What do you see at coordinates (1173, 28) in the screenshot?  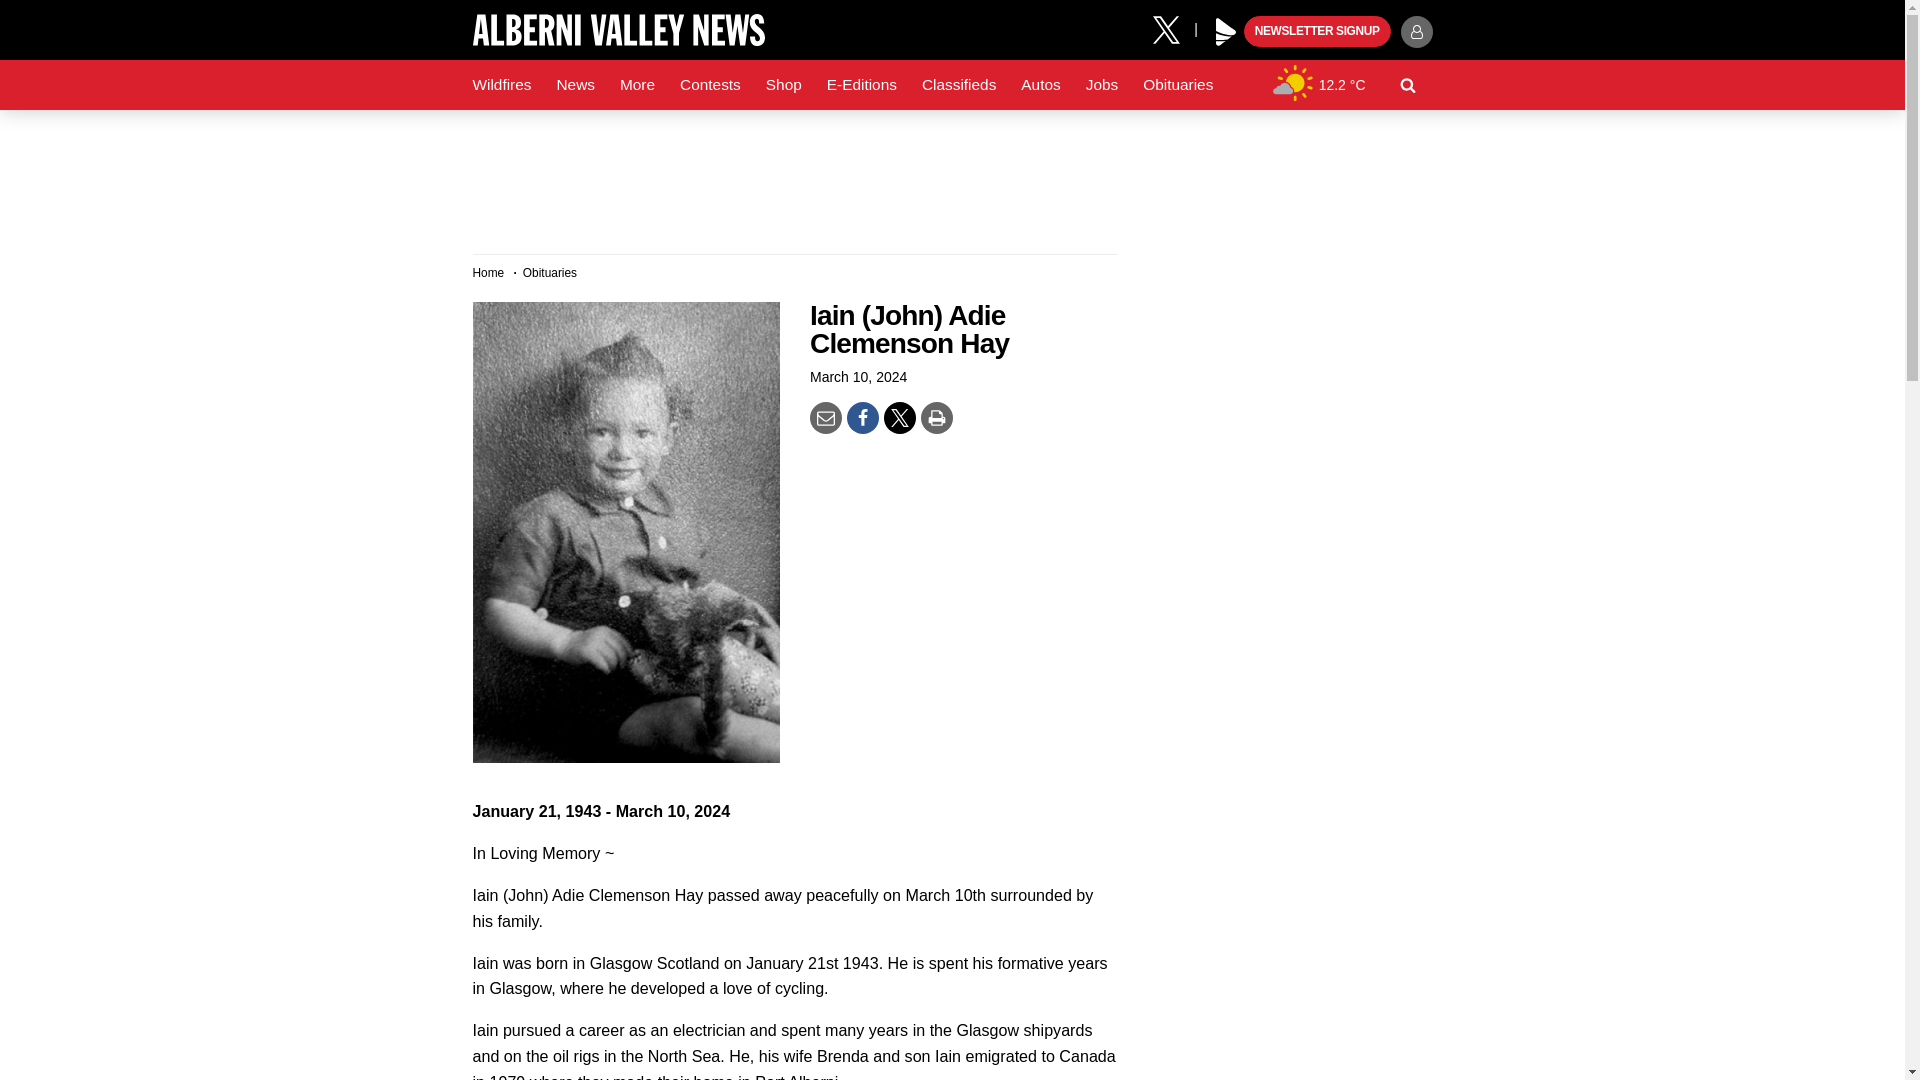 I see `X` at bounding box center [1173, 28].